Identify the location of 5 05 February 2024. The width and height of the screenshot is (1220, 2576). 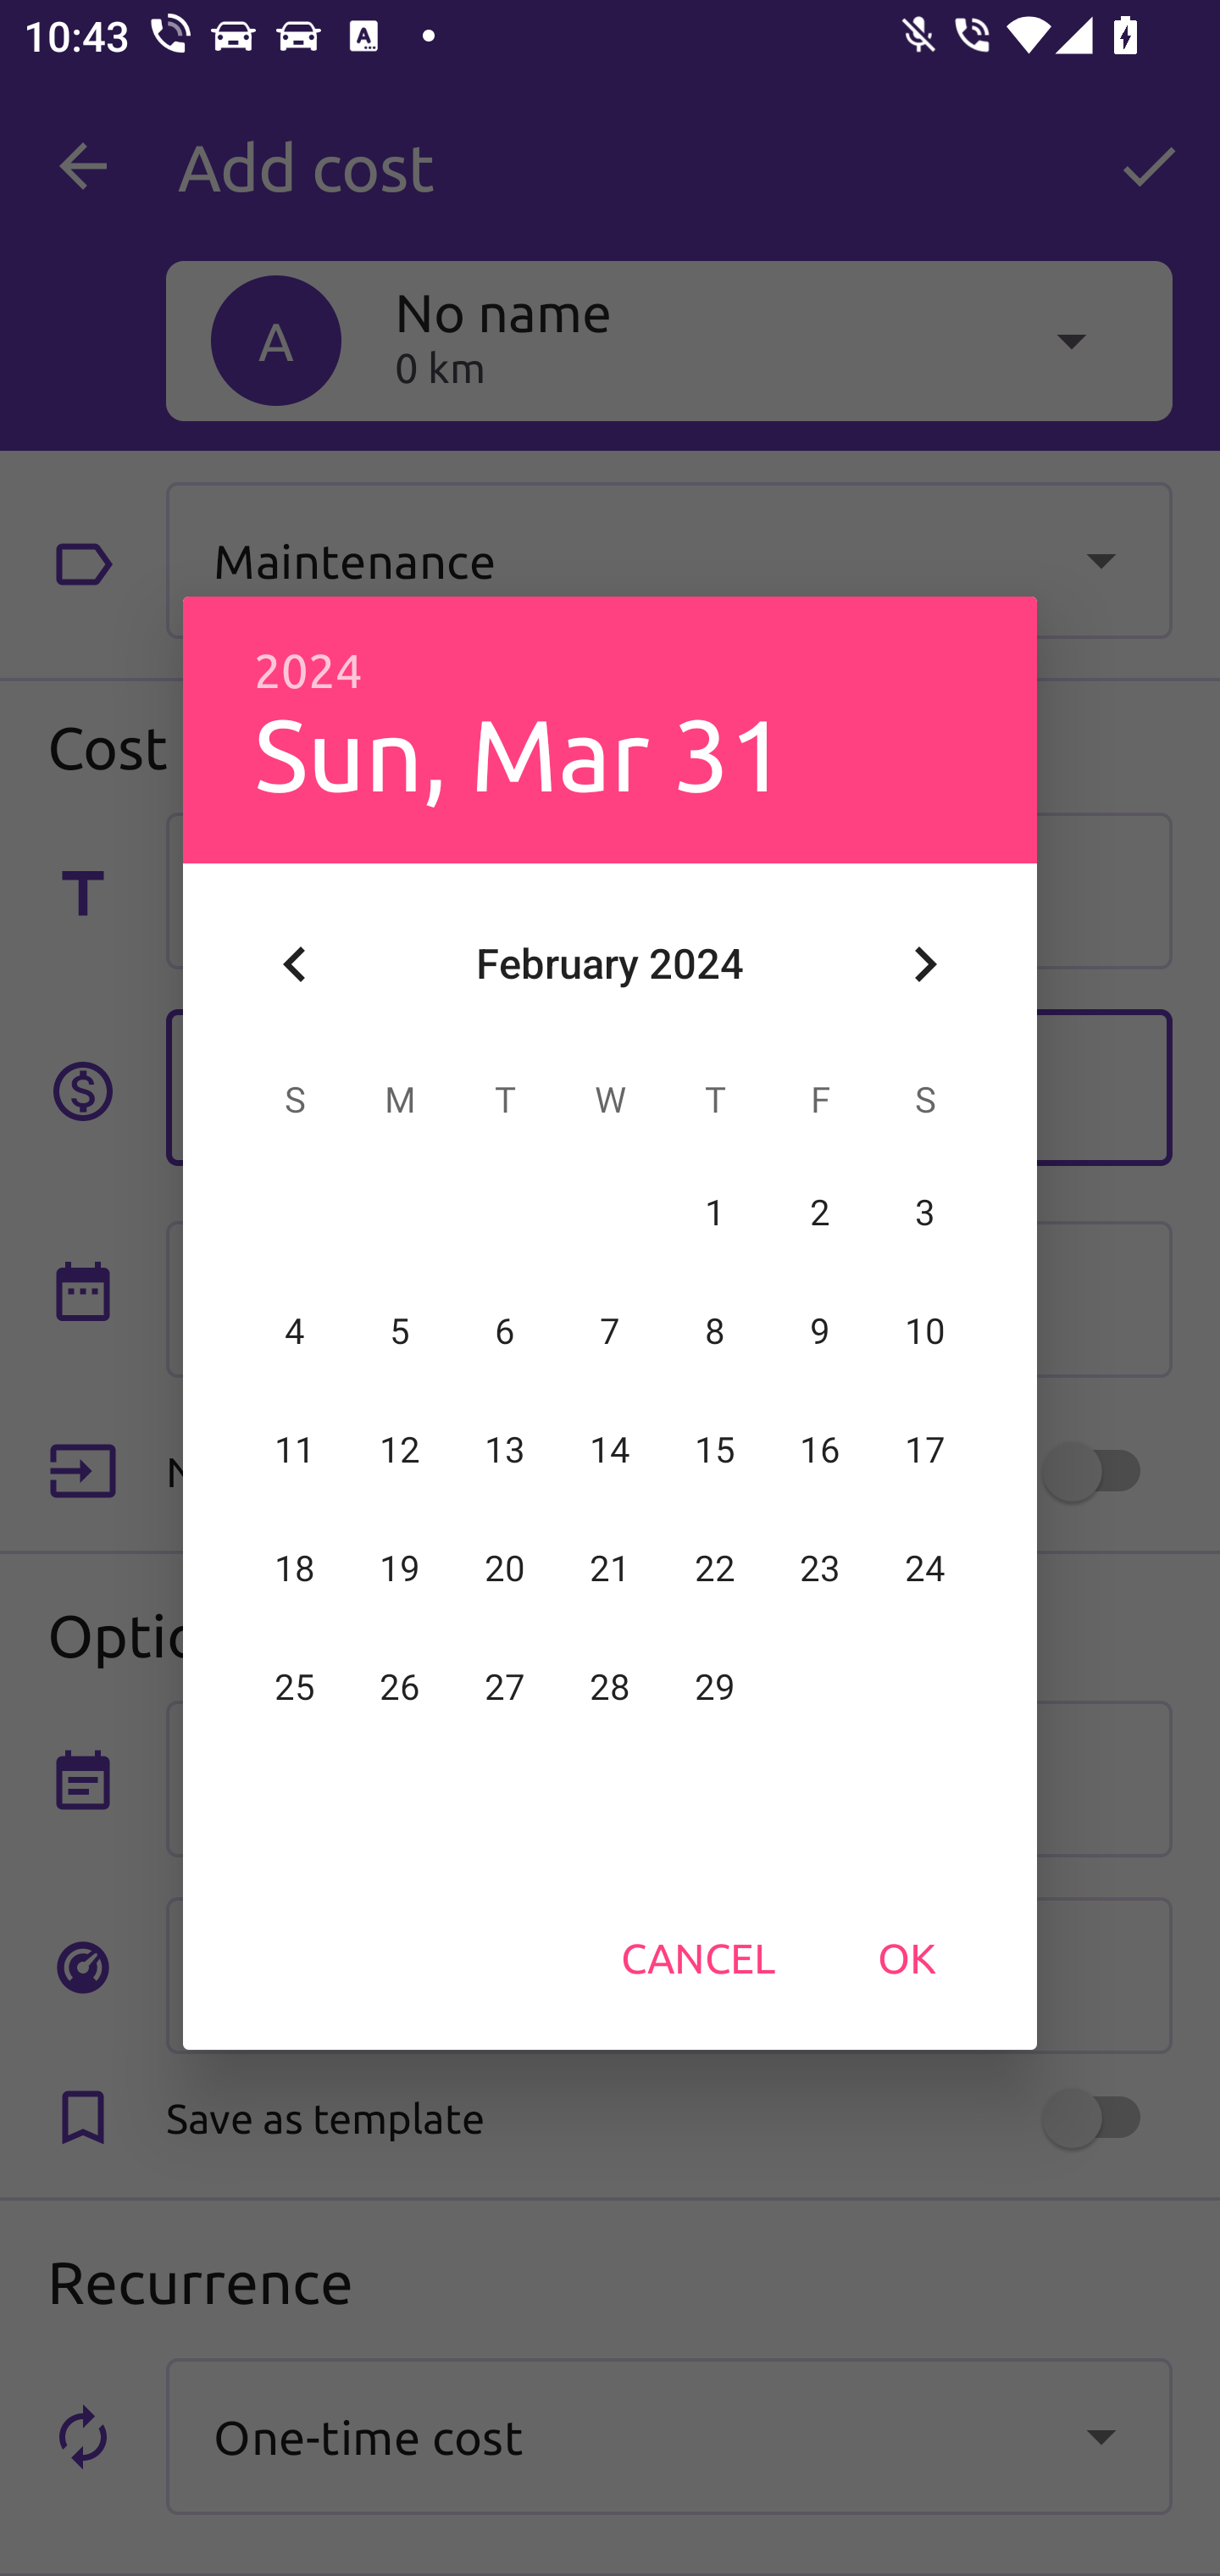
(400, 1331).